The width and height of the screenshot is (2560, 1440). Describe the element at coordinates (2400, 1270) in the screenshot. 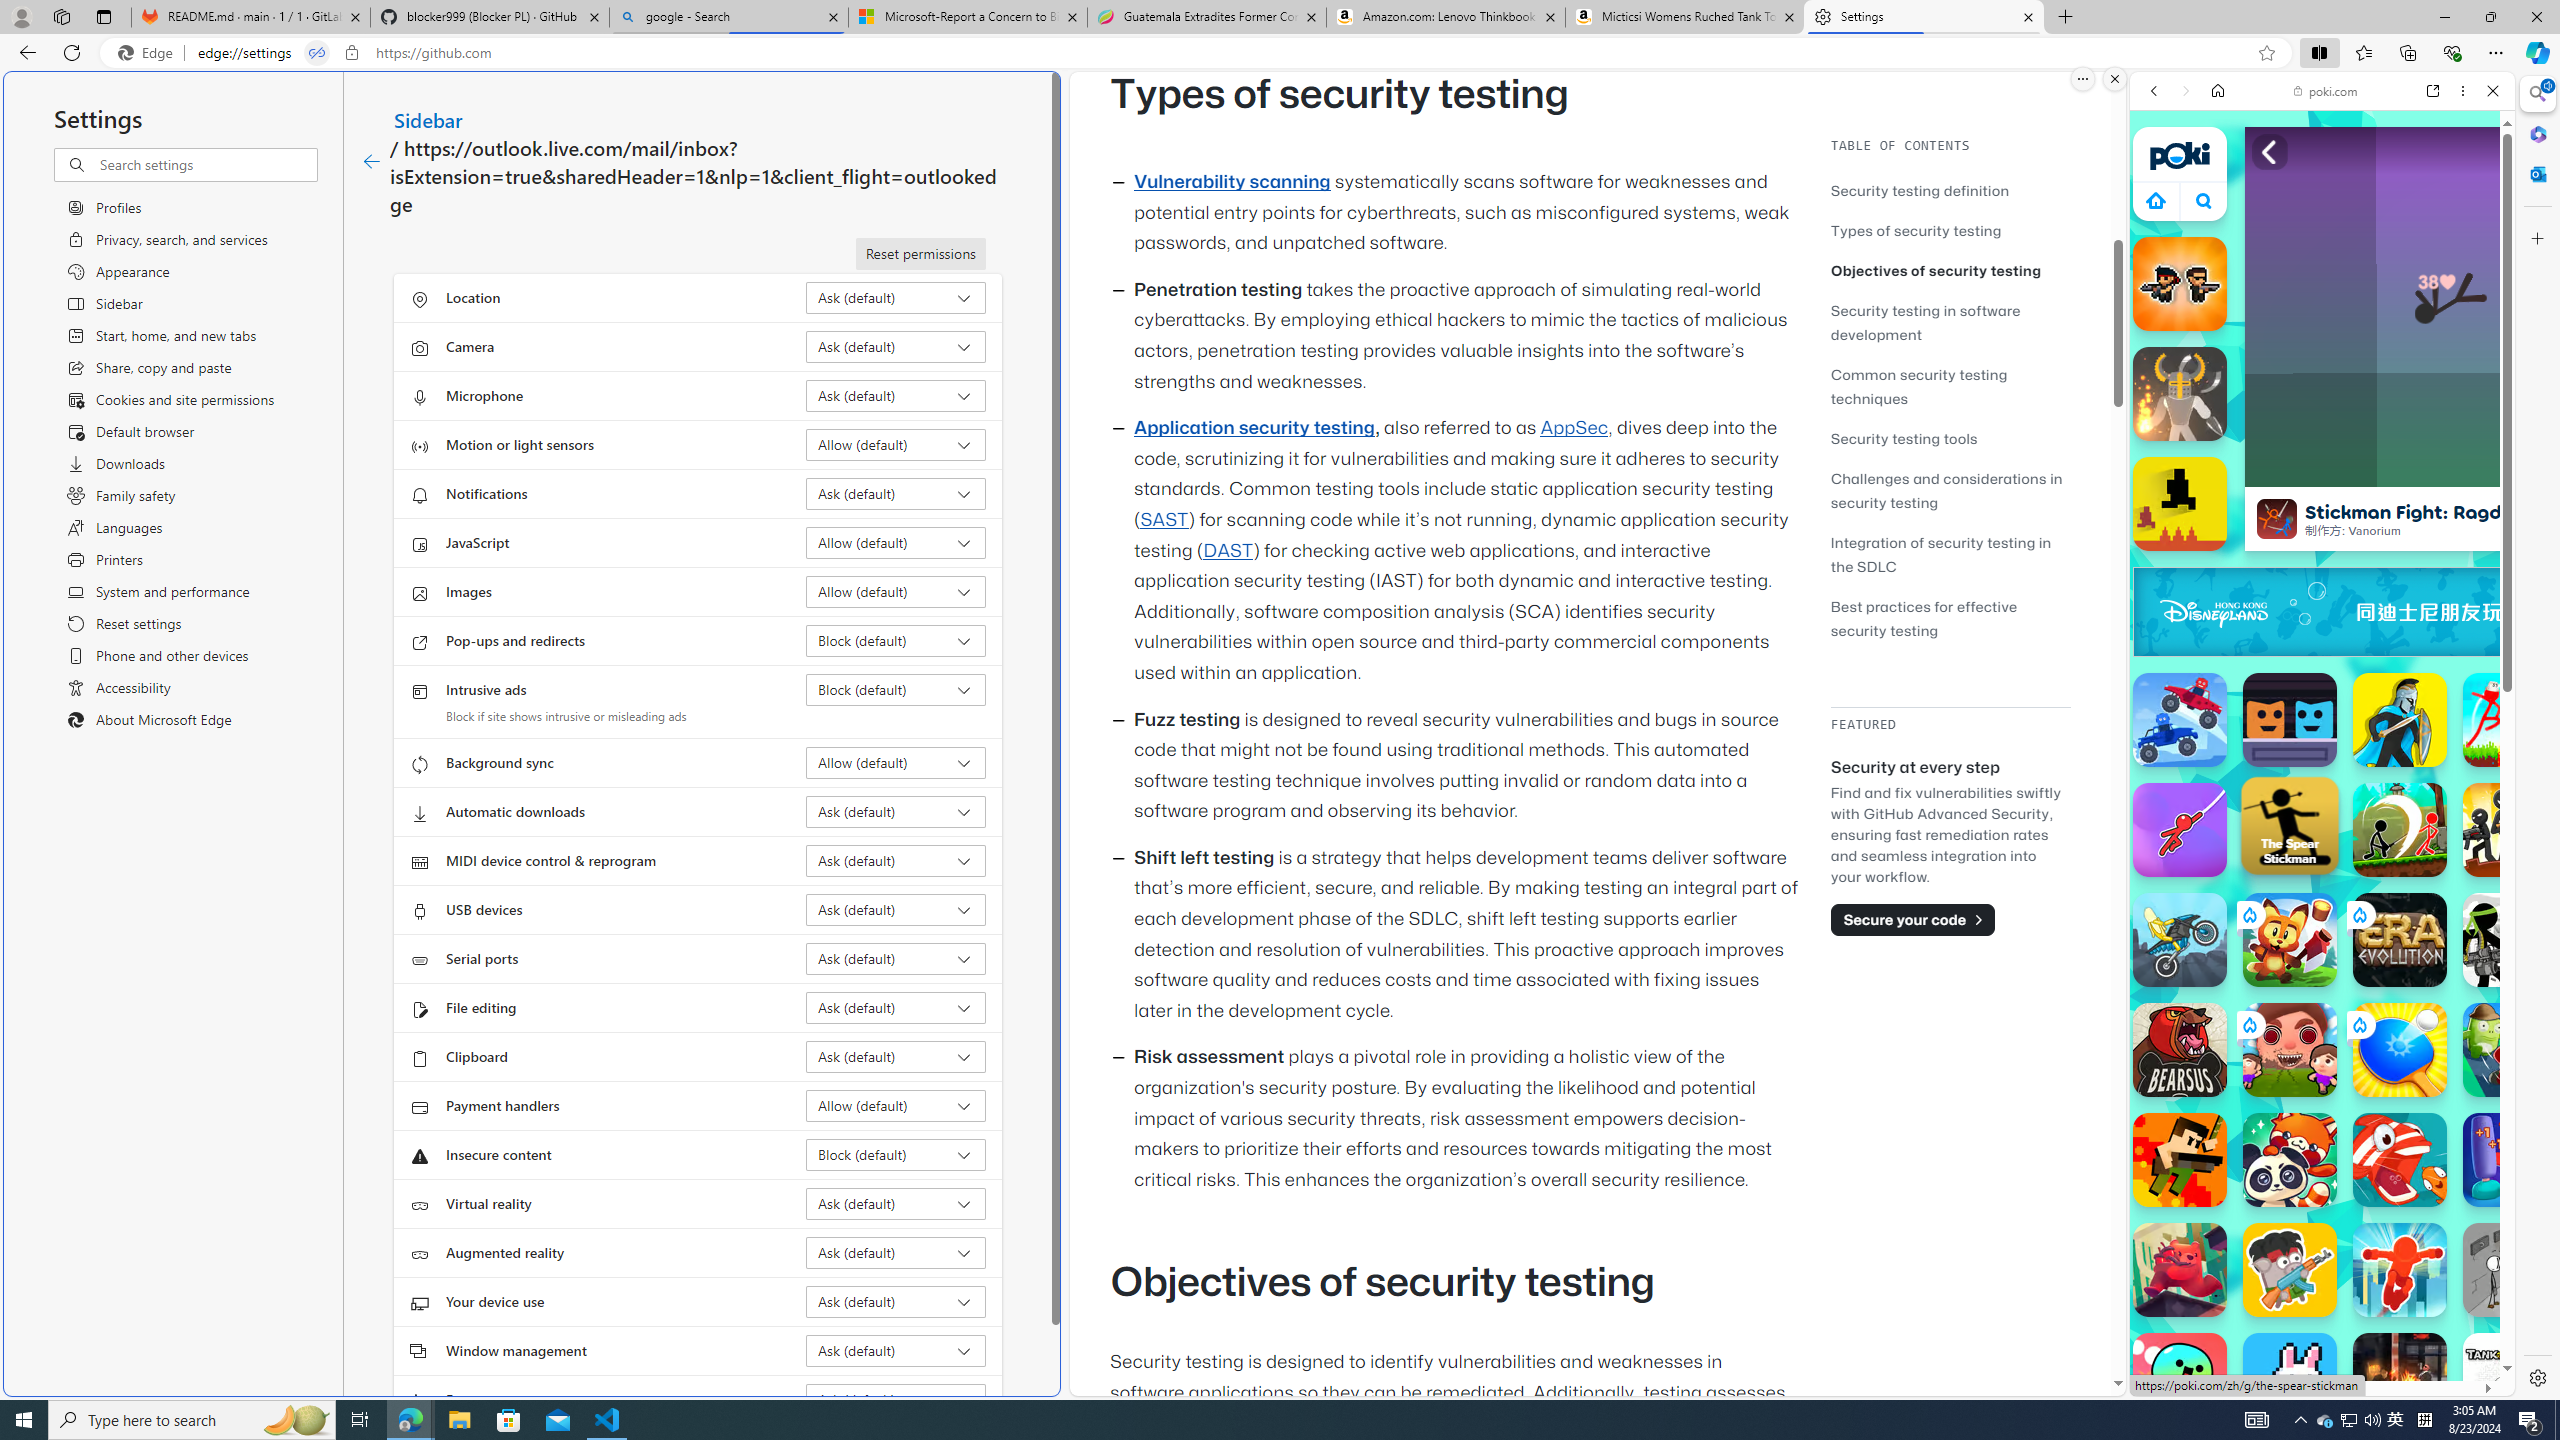

I see `Parkour Race Parkour Race` at that location.